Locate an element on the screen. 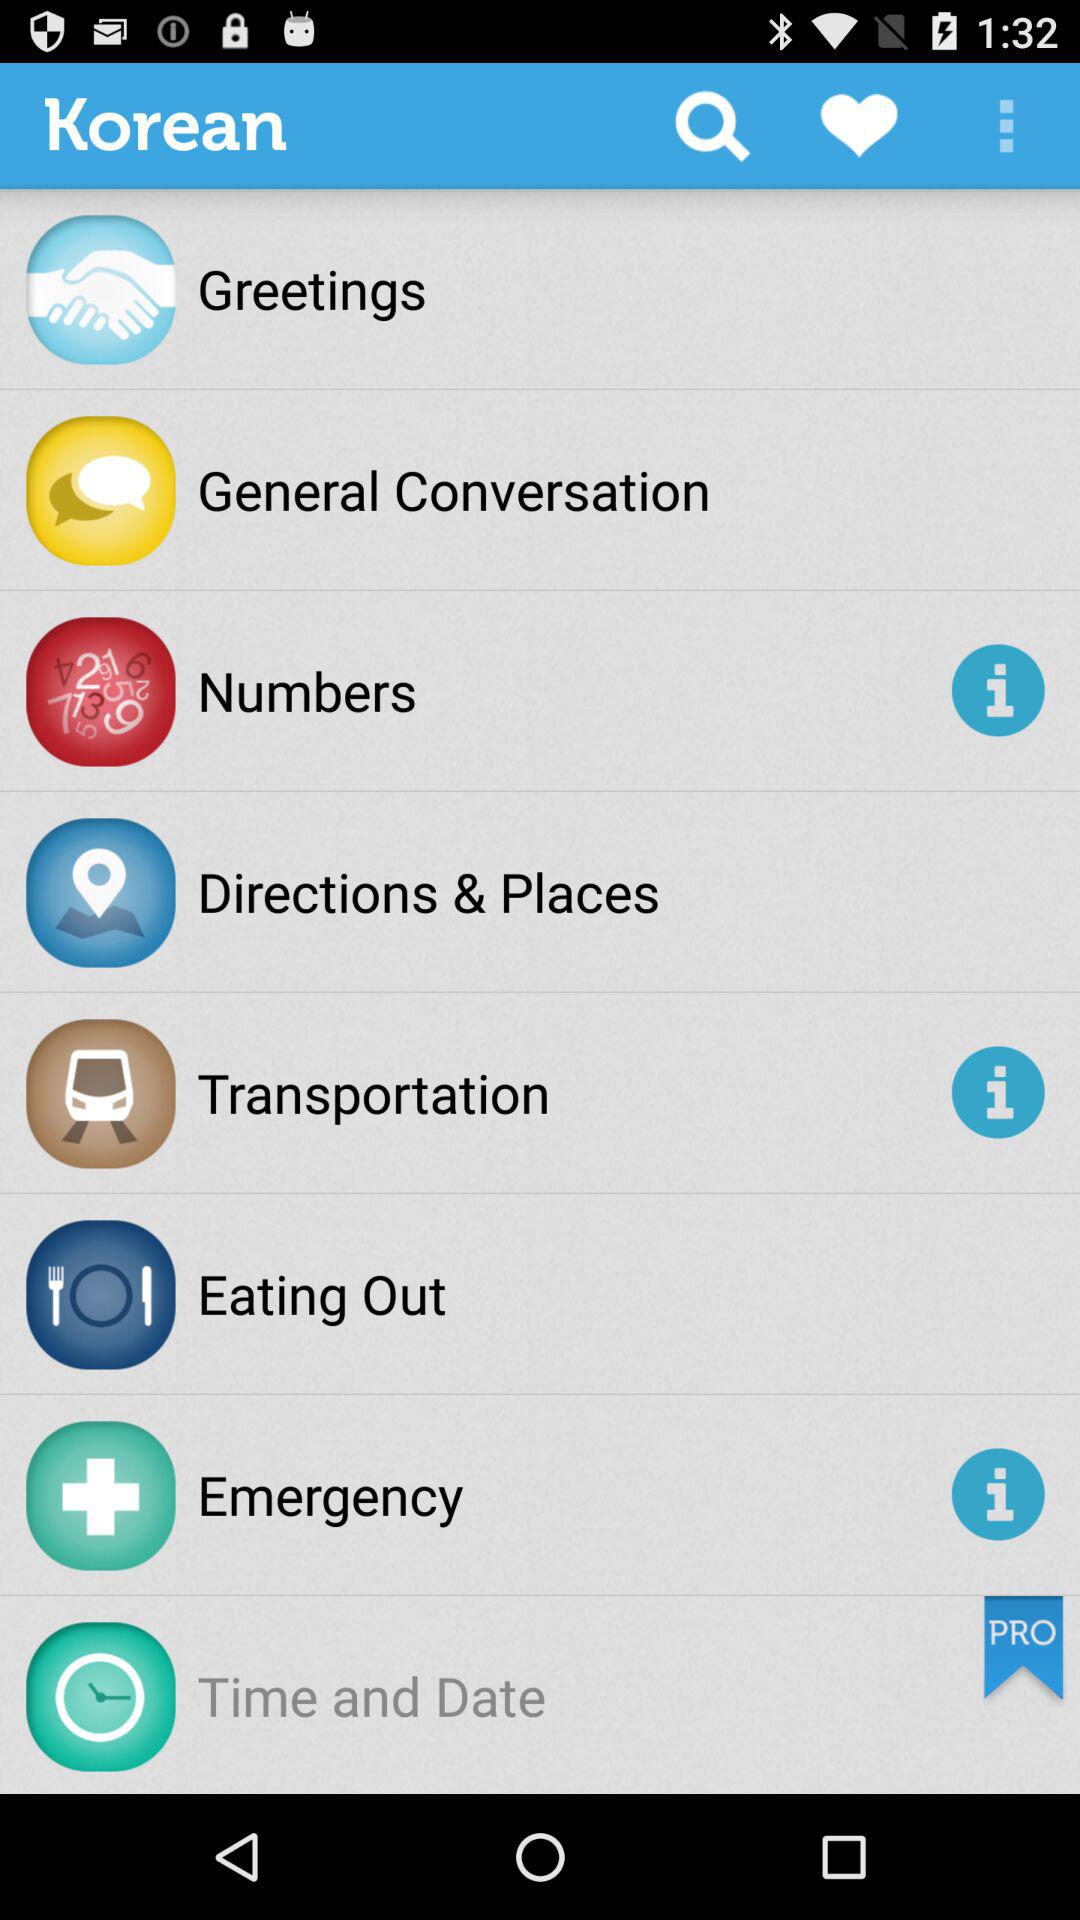  flip to the eating out icon is located at coordinates (322, 1293).